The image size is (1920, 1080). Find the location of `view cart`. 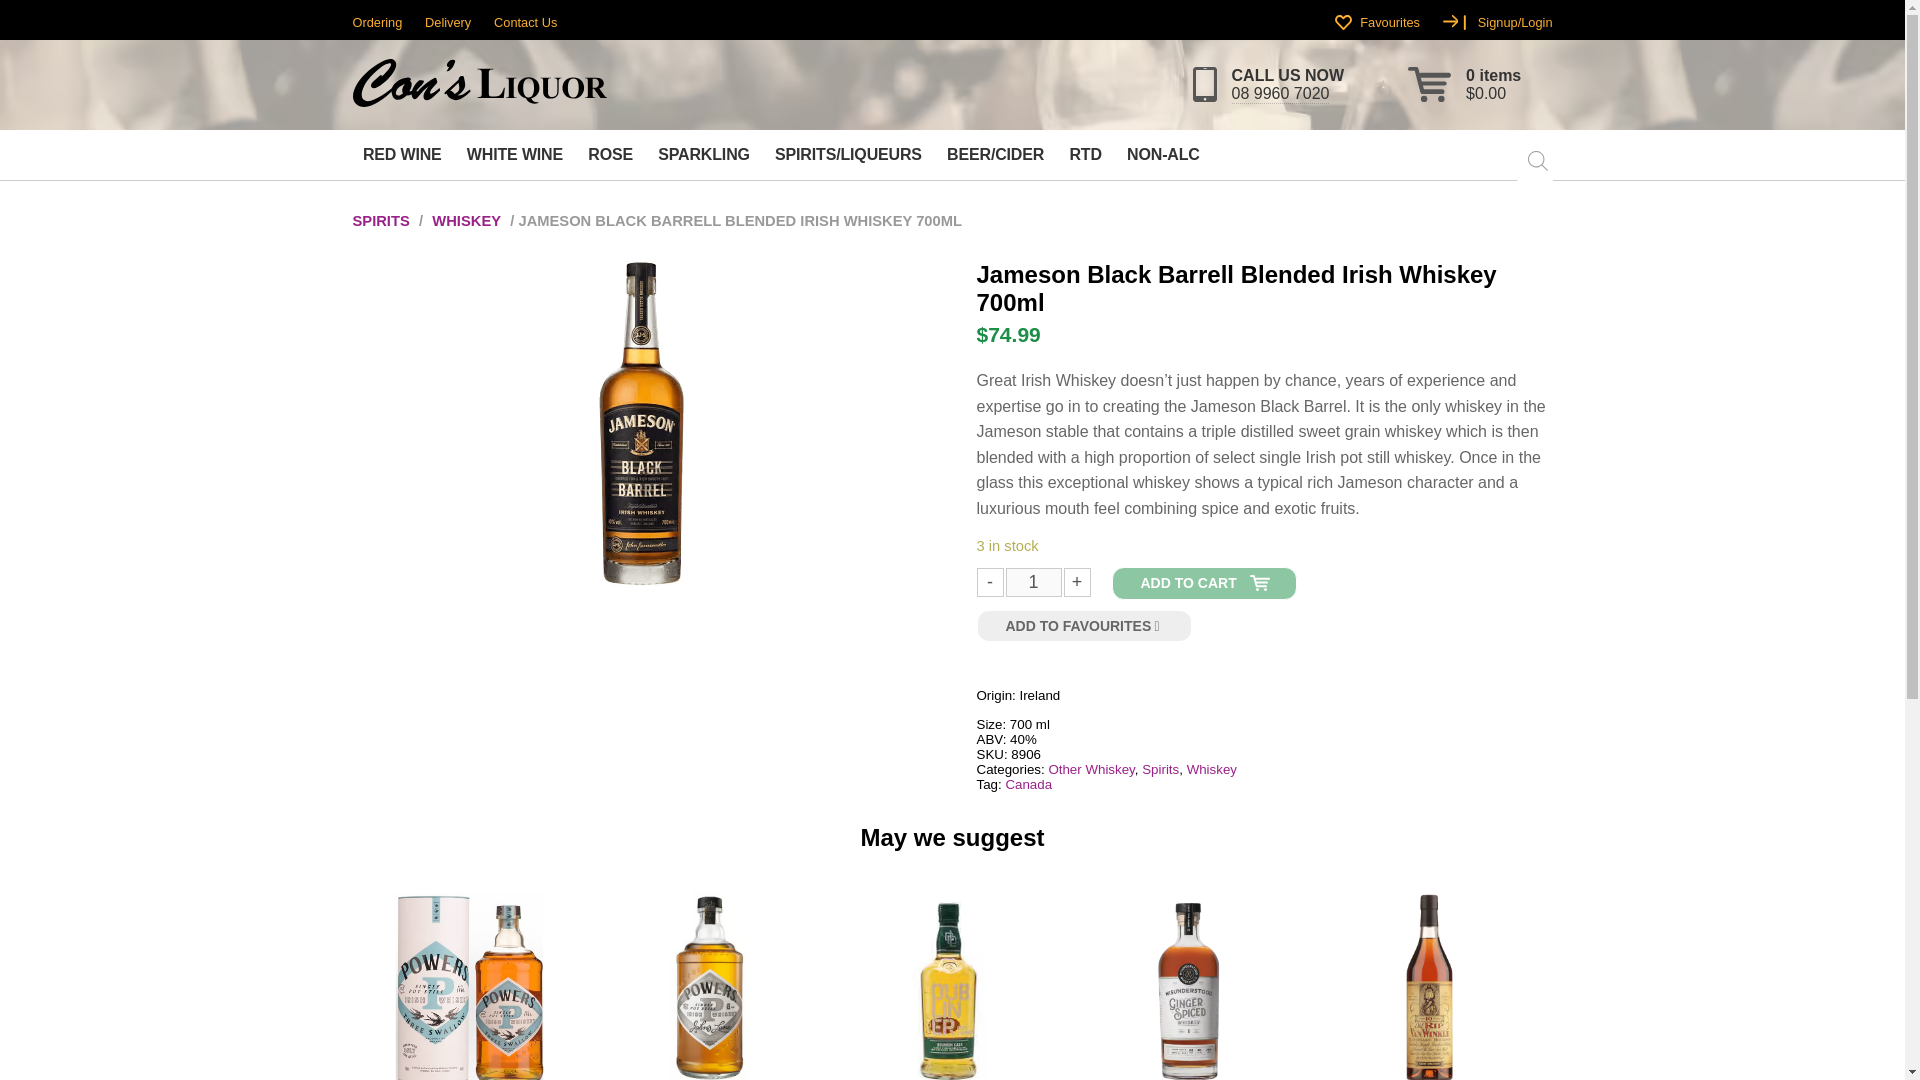

view cart is located at coordinates (1493, 74).